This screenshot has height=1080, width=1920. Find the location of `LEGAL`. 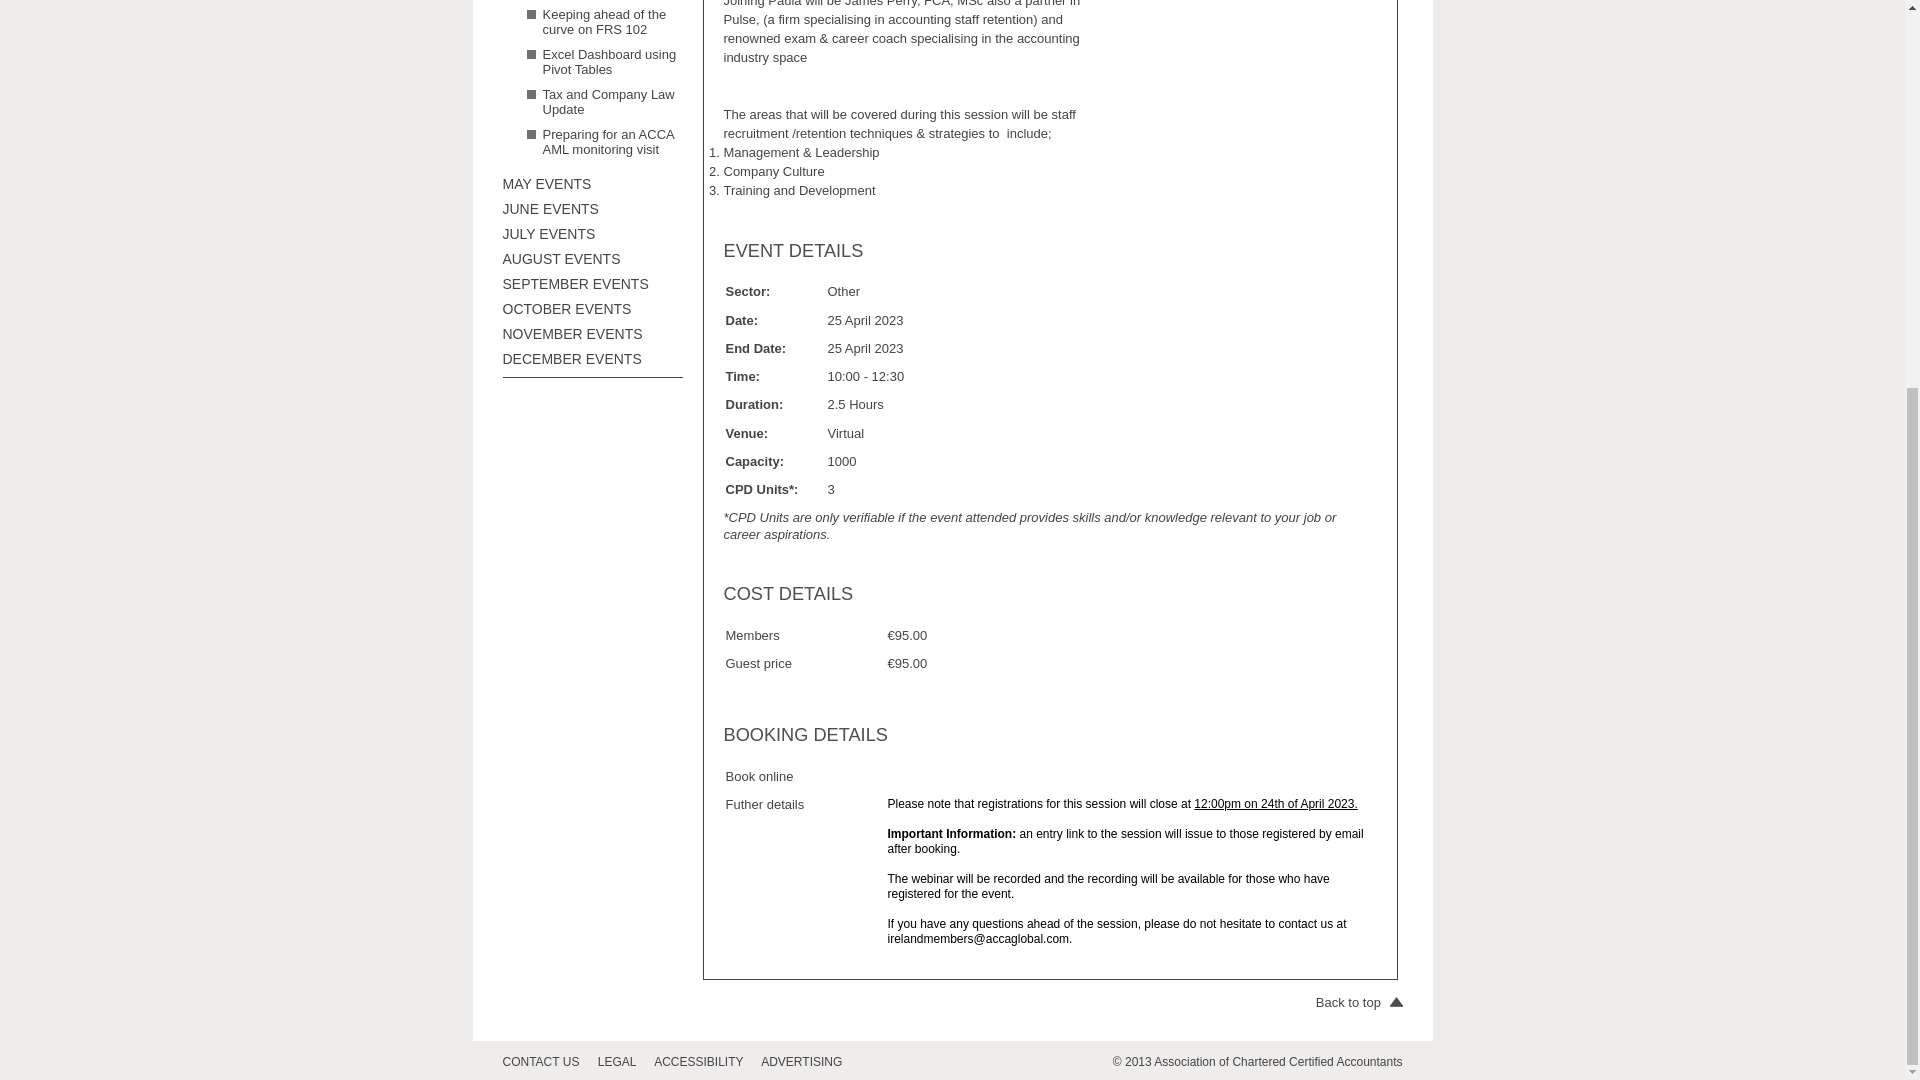

LEGAL is located at coordinates (624, 1062).